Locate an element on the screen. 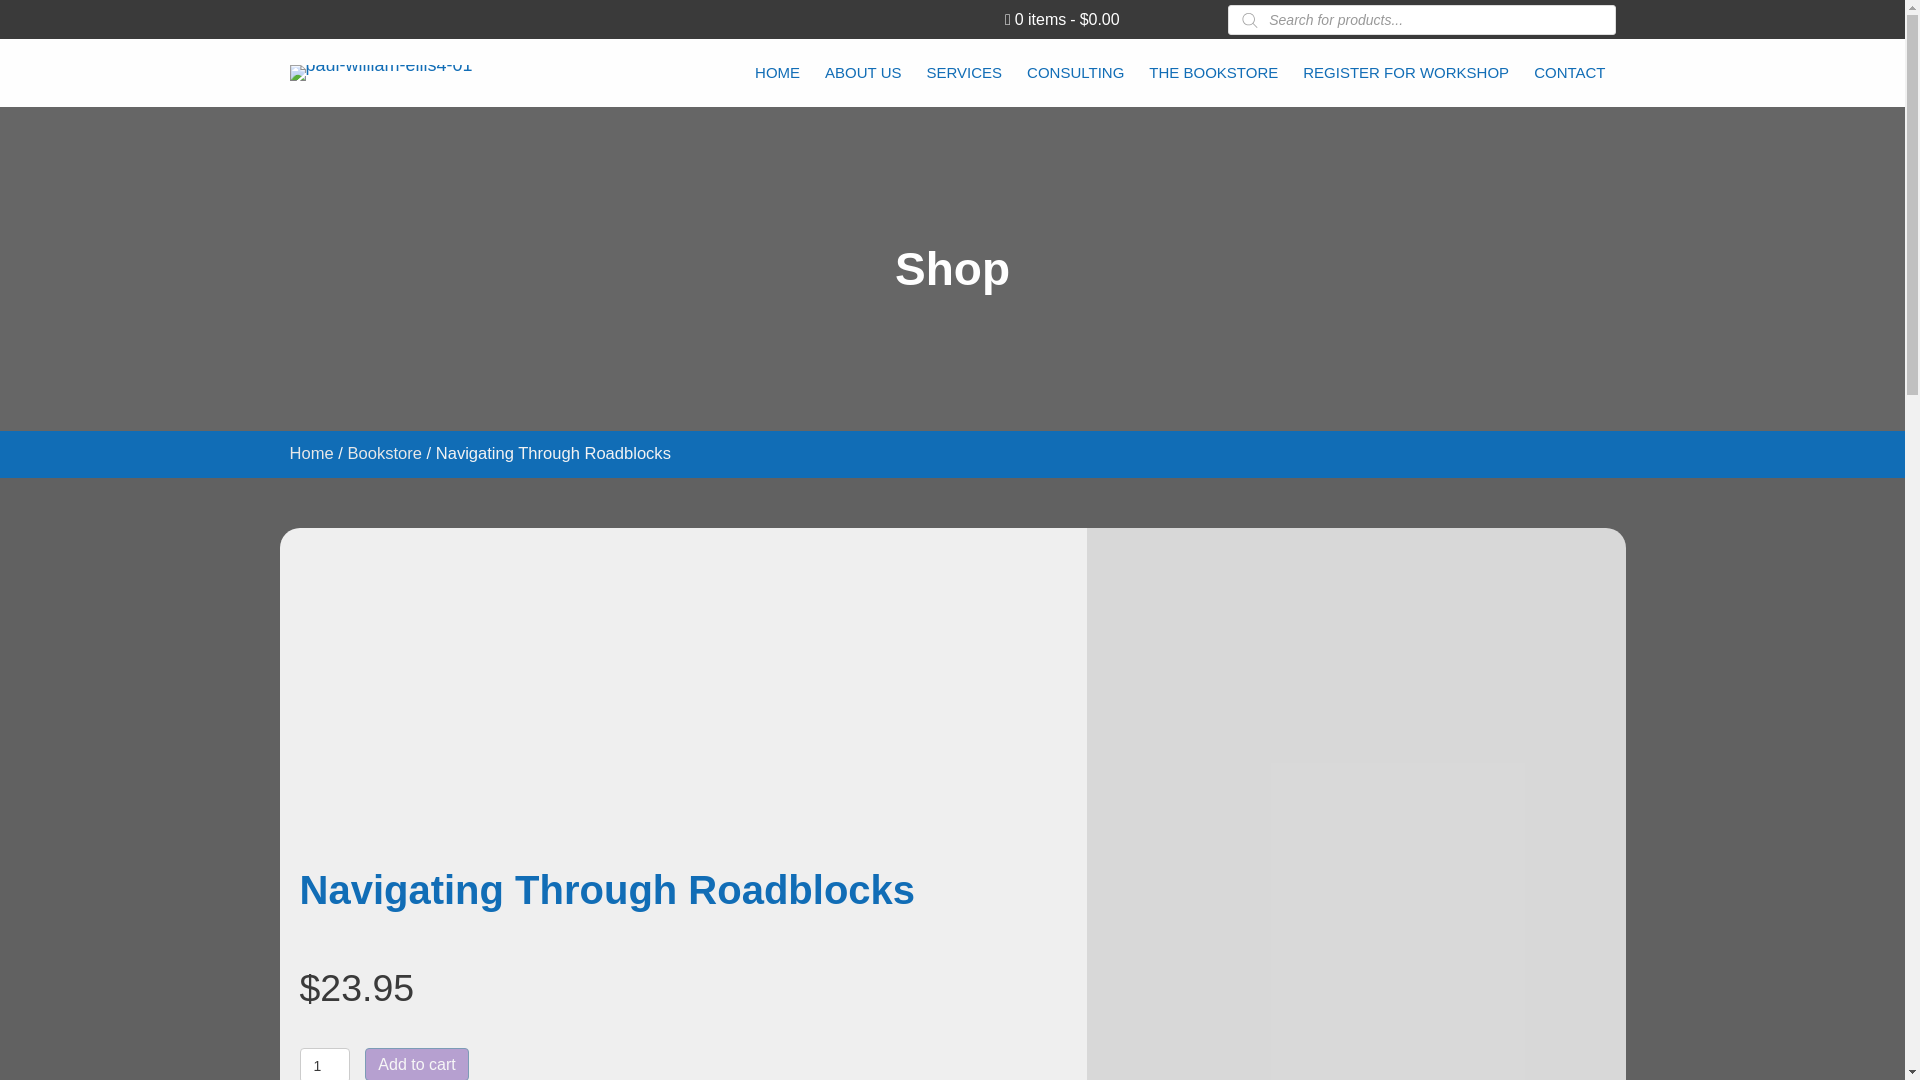  Start shopping is located at coordinates (1062, 19).